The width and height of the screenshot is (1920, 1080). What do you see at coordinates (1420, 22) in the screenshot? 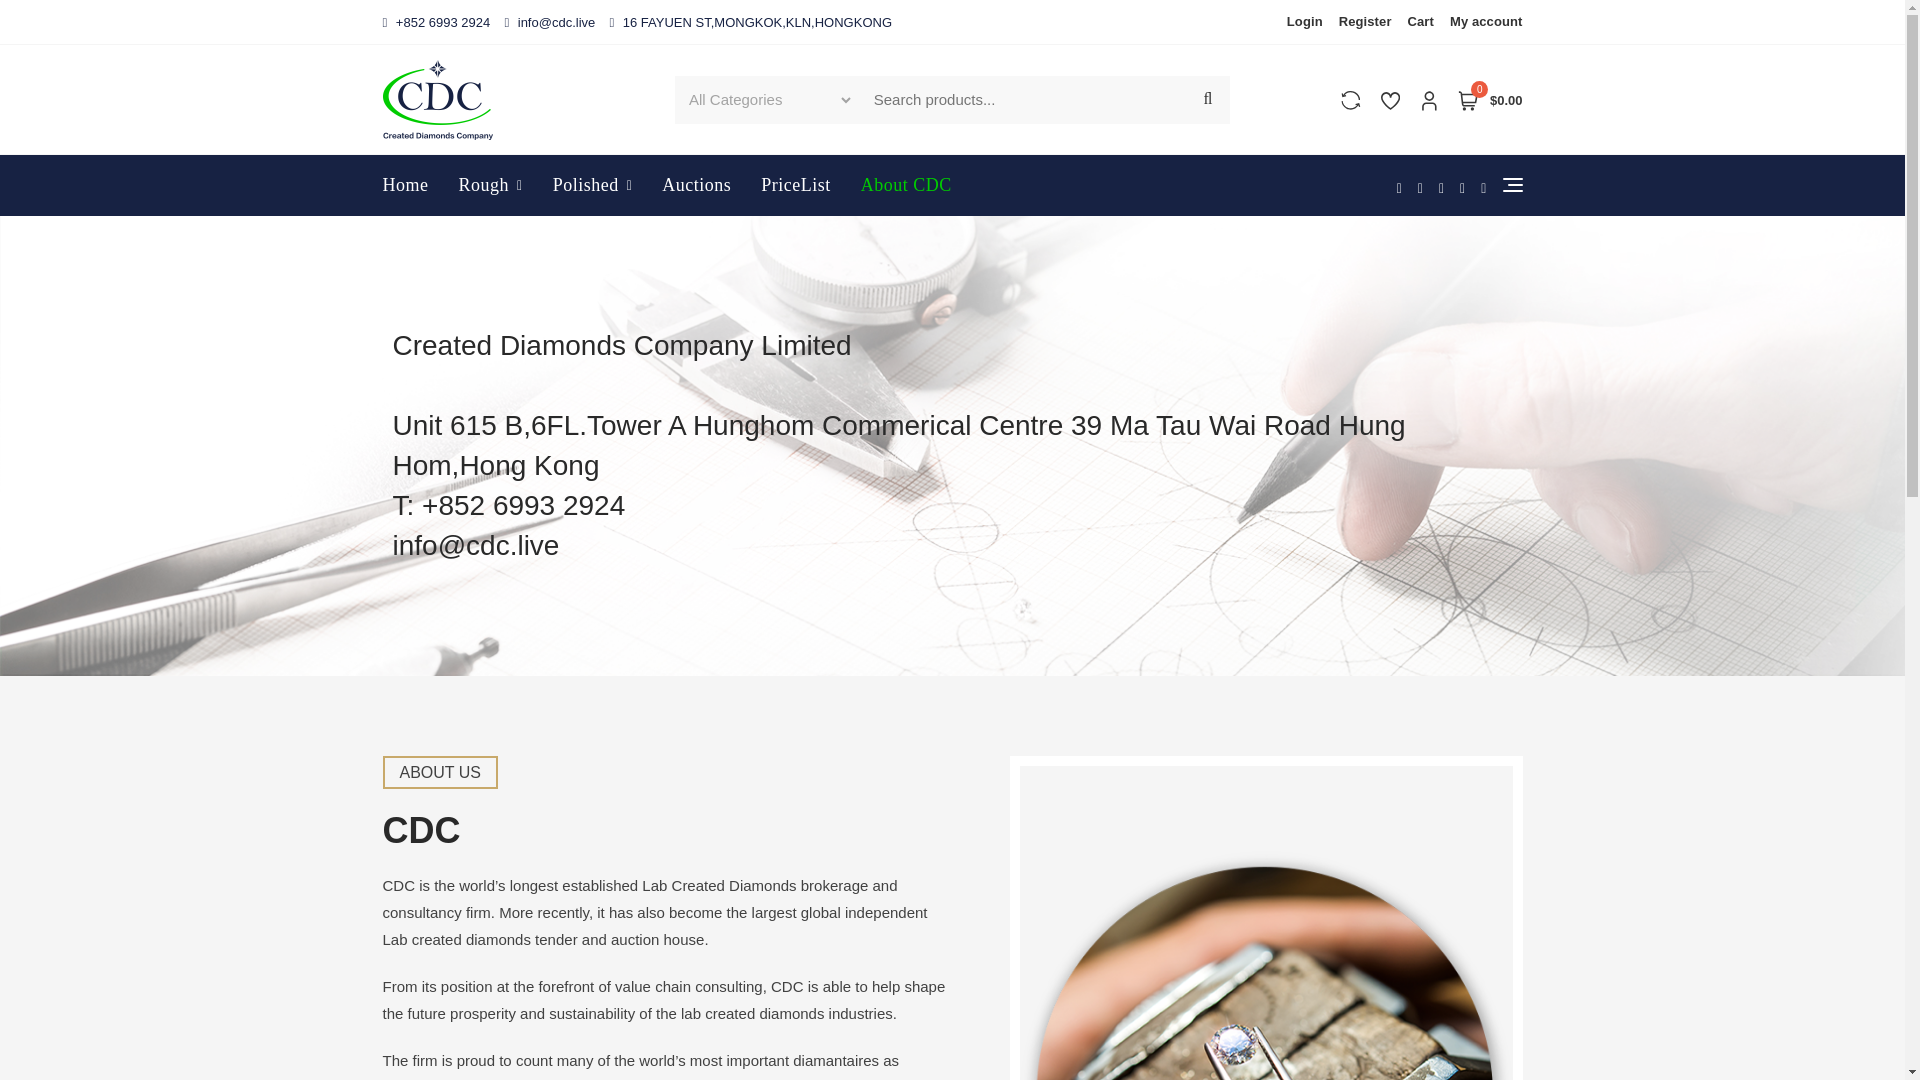
I see `Cart` at bounding box center [1420, 22].